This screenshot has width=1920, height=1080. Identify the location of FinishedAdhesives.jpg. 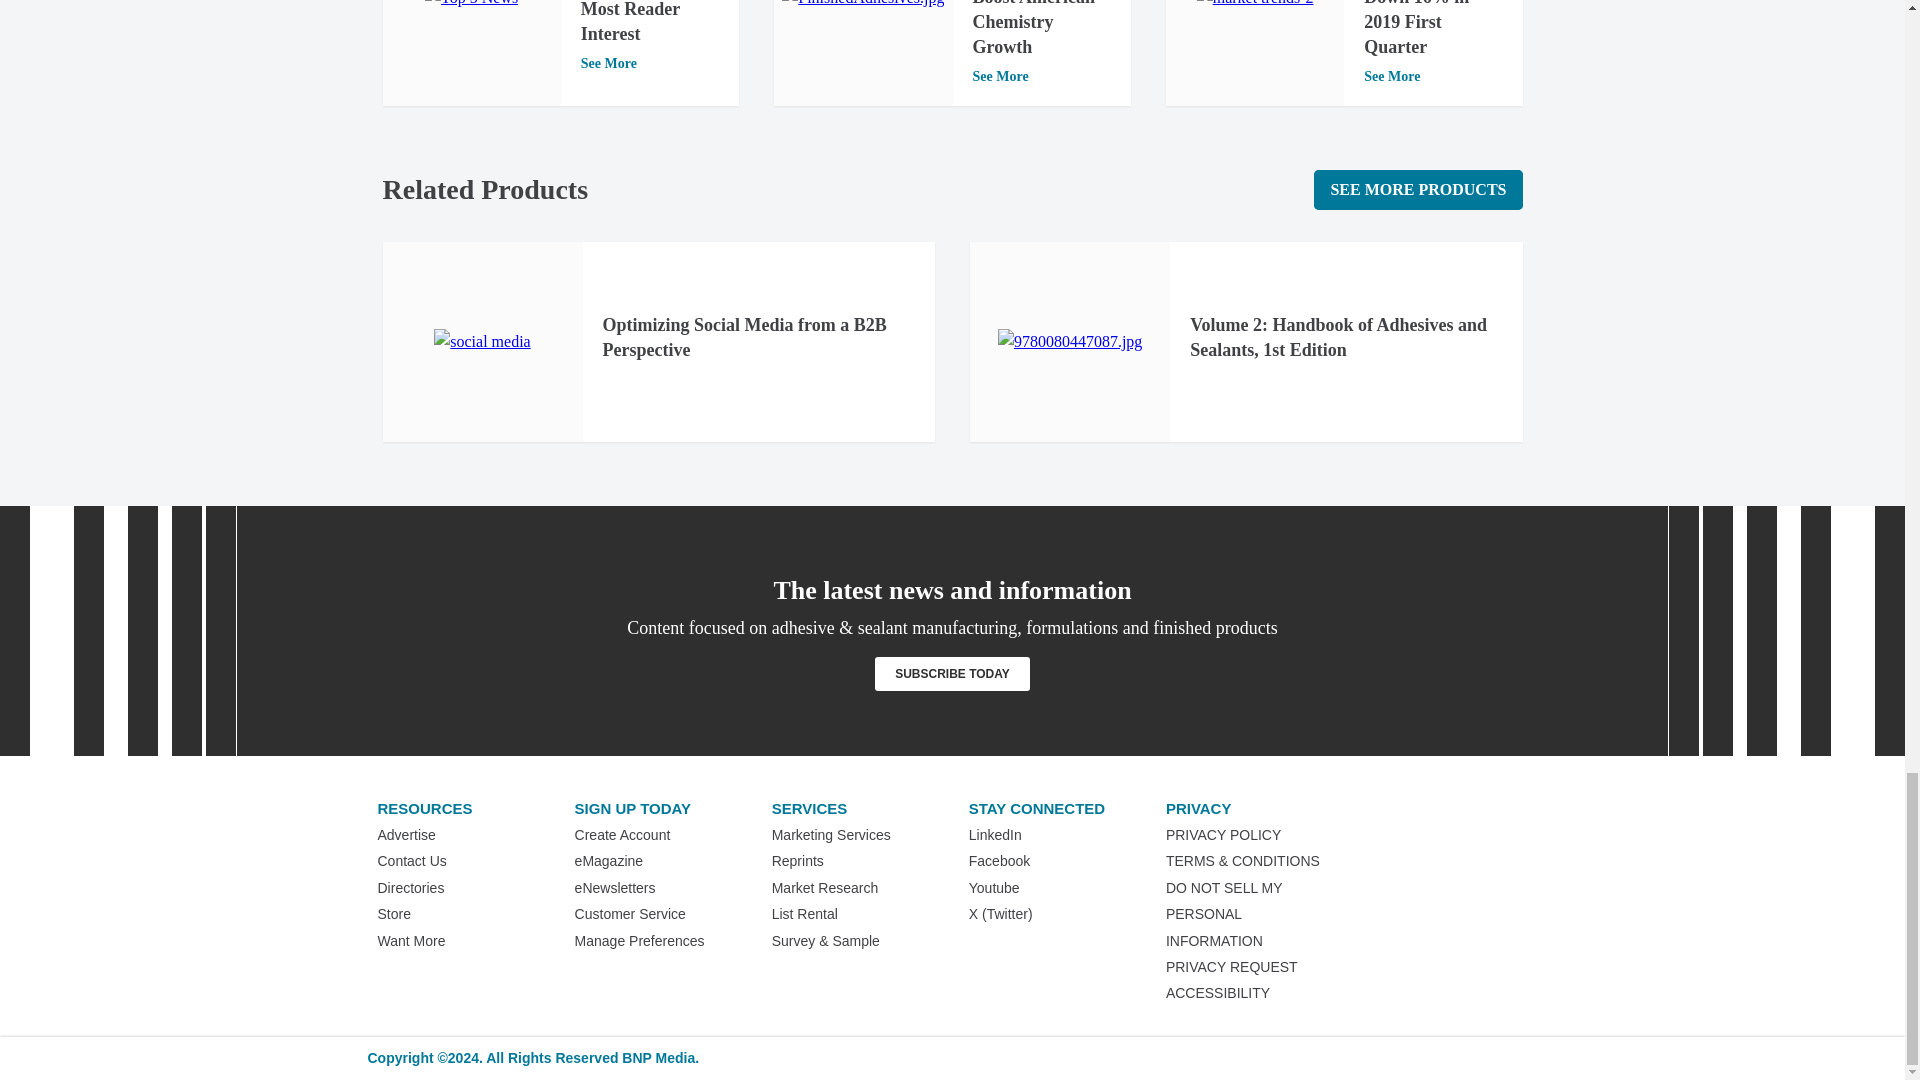
(862, 5).